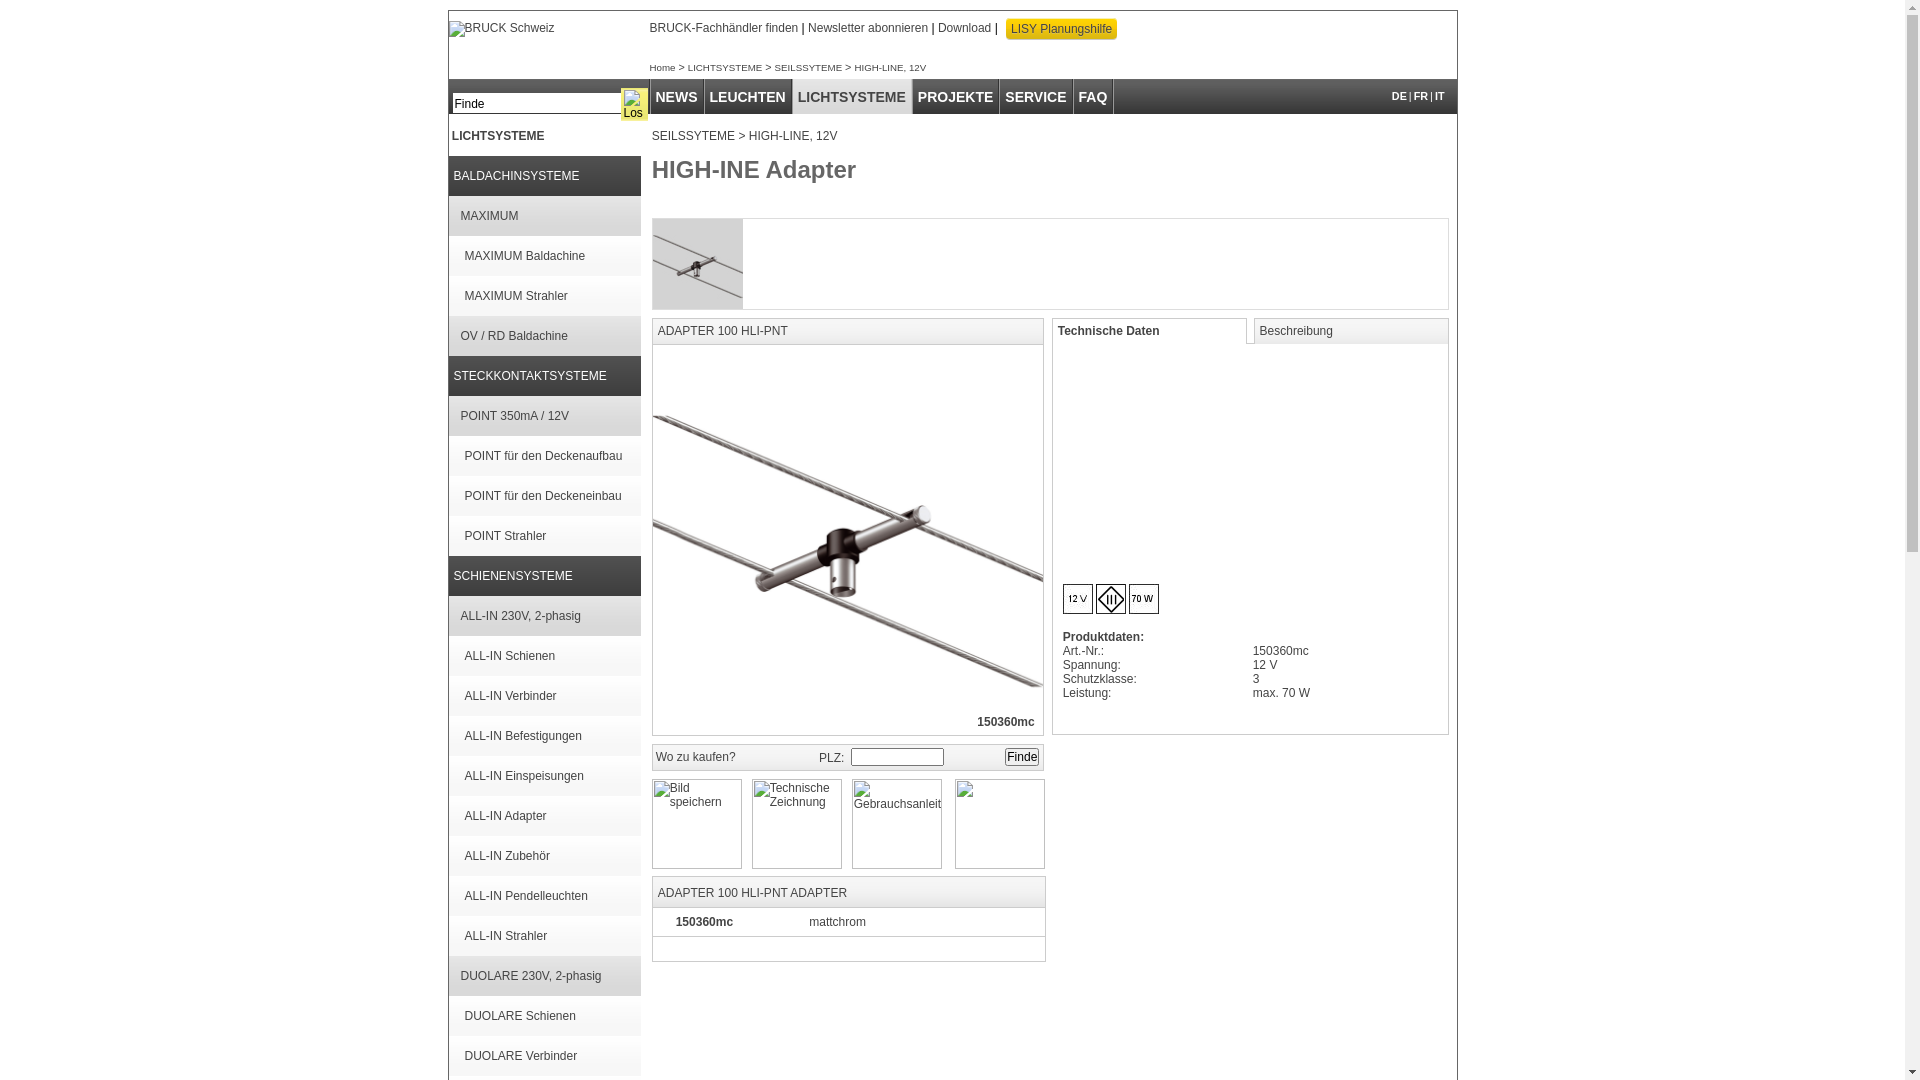  What do you see at coordinates (1036, 97) in the screenshot?
I see `SERVICE` at bounding box center [1036, 97].